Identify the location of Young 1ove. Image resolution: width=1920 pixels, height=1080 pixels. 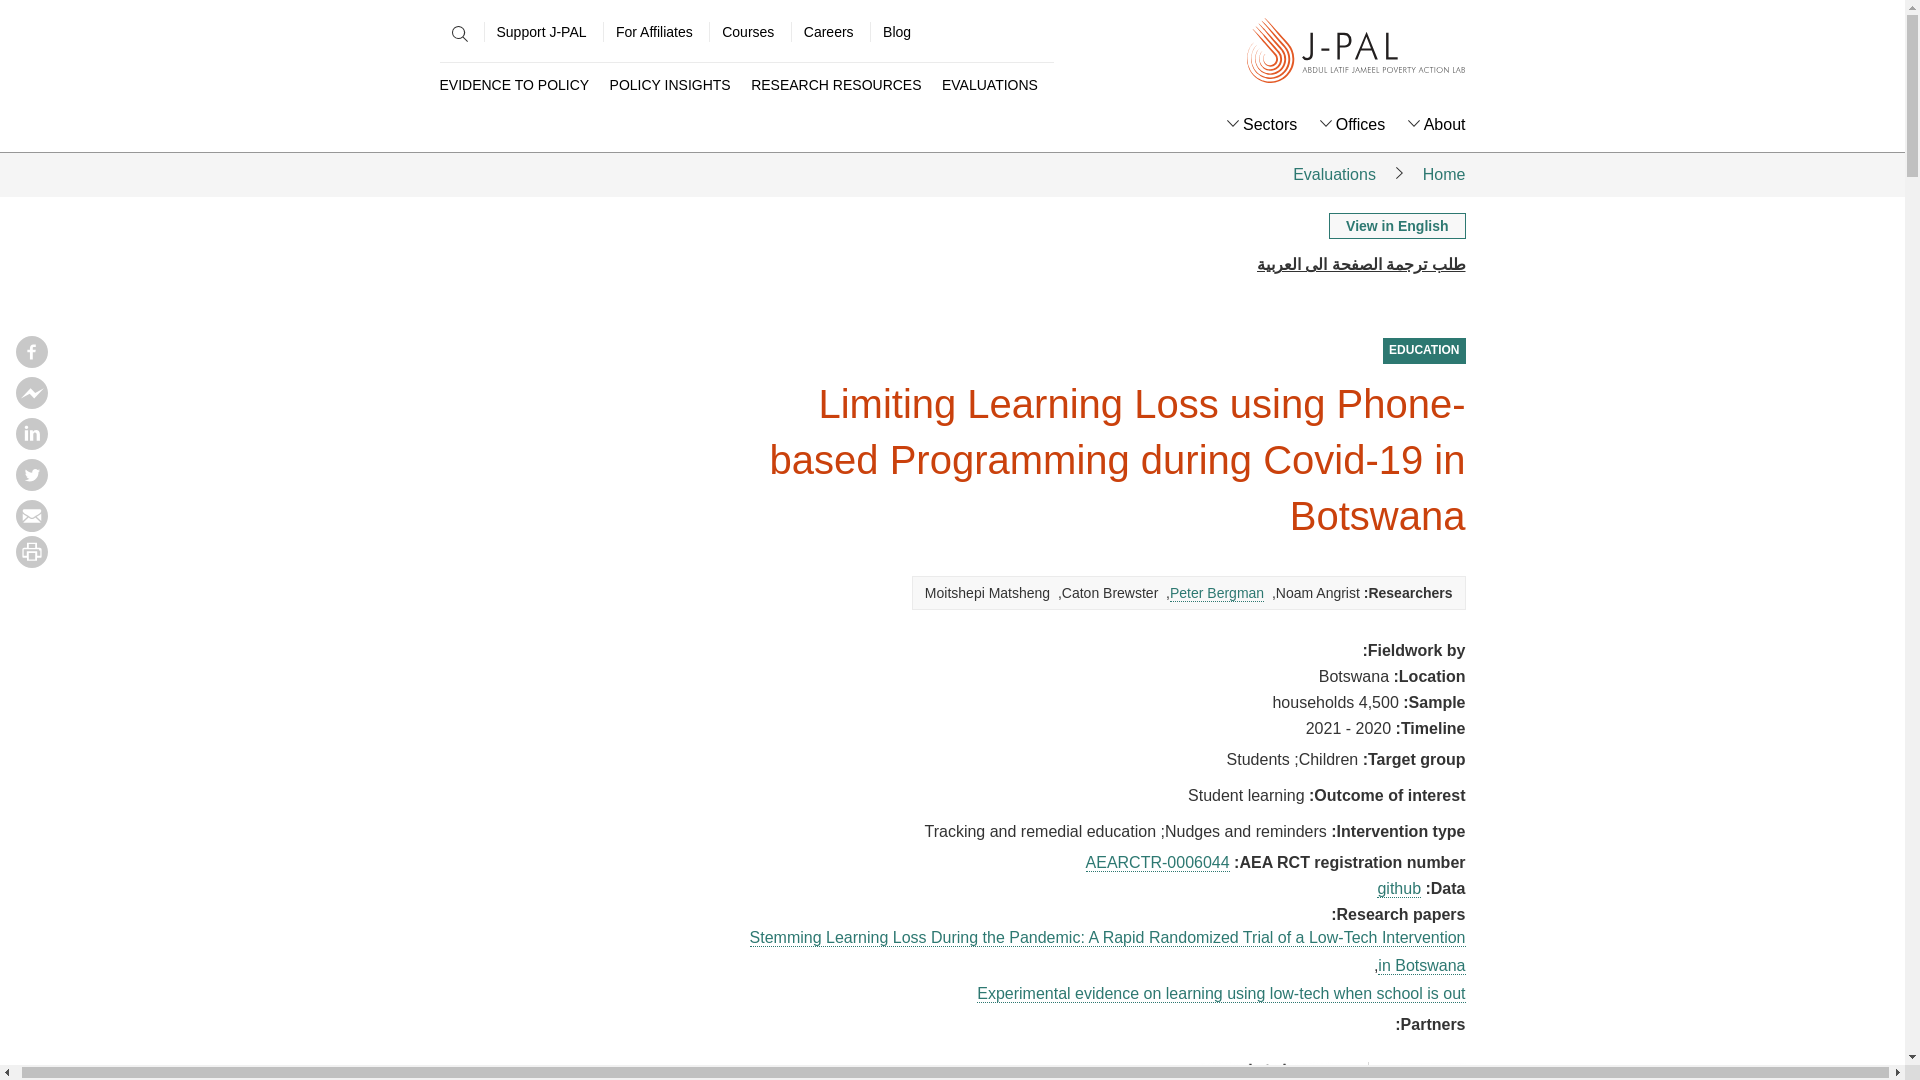
(1432, 1070).